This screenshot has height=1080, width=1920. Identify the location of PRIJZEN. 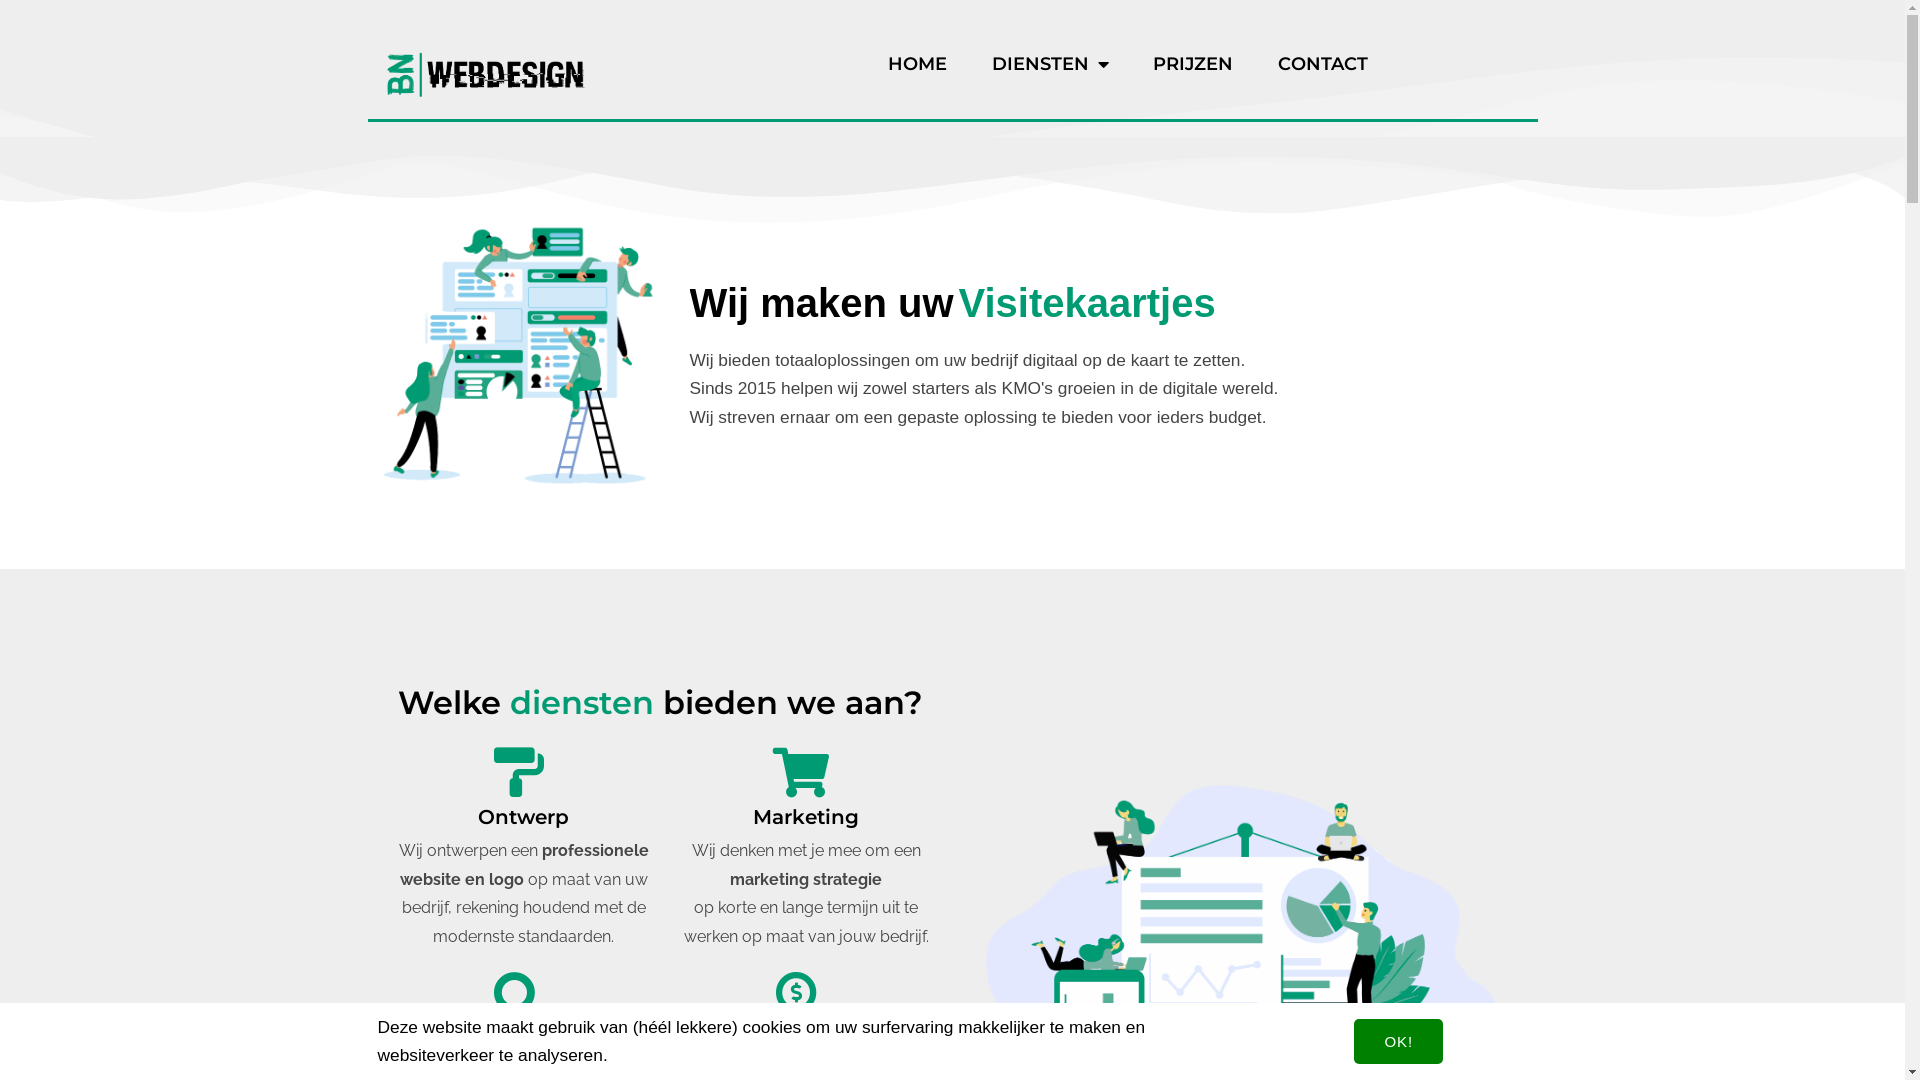
(1193, 64).